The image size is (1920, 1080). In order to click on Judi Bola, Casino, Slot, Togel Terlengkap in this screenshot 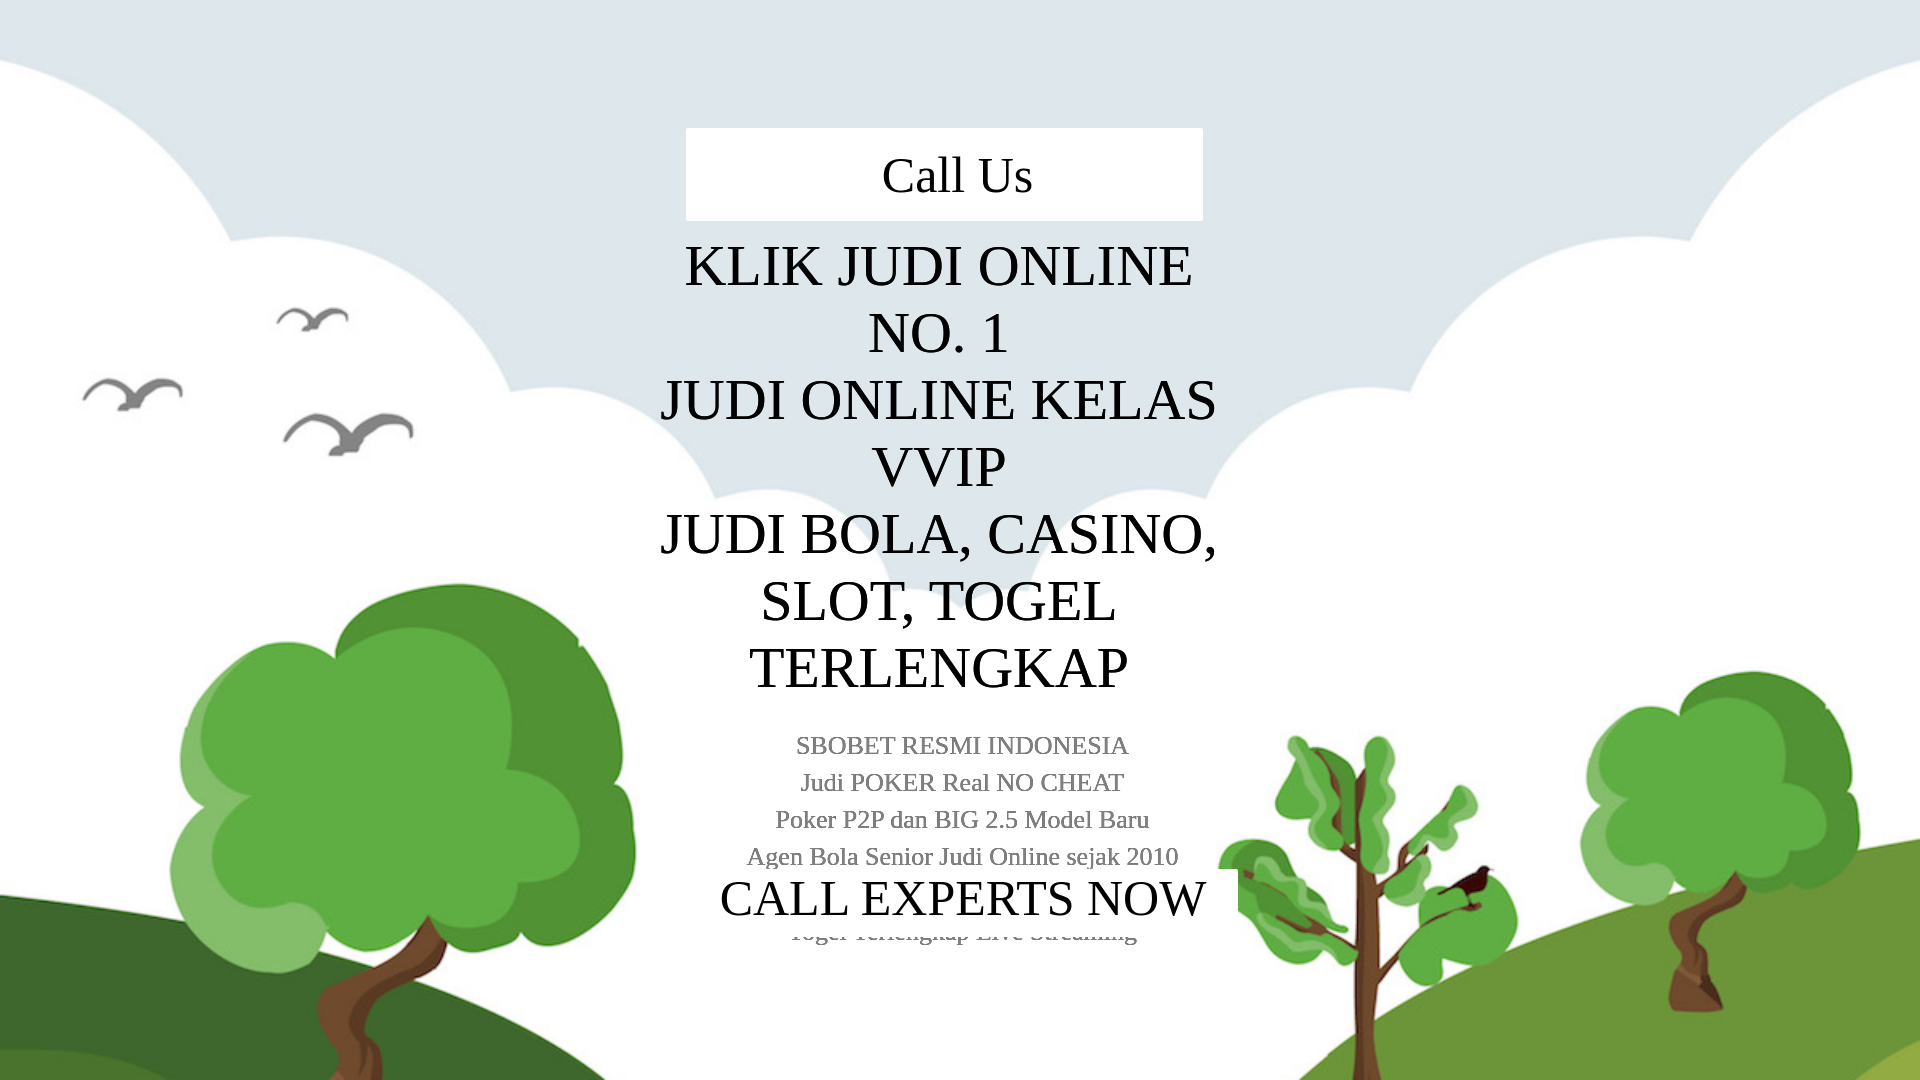, I will do `click(960, 450)`.